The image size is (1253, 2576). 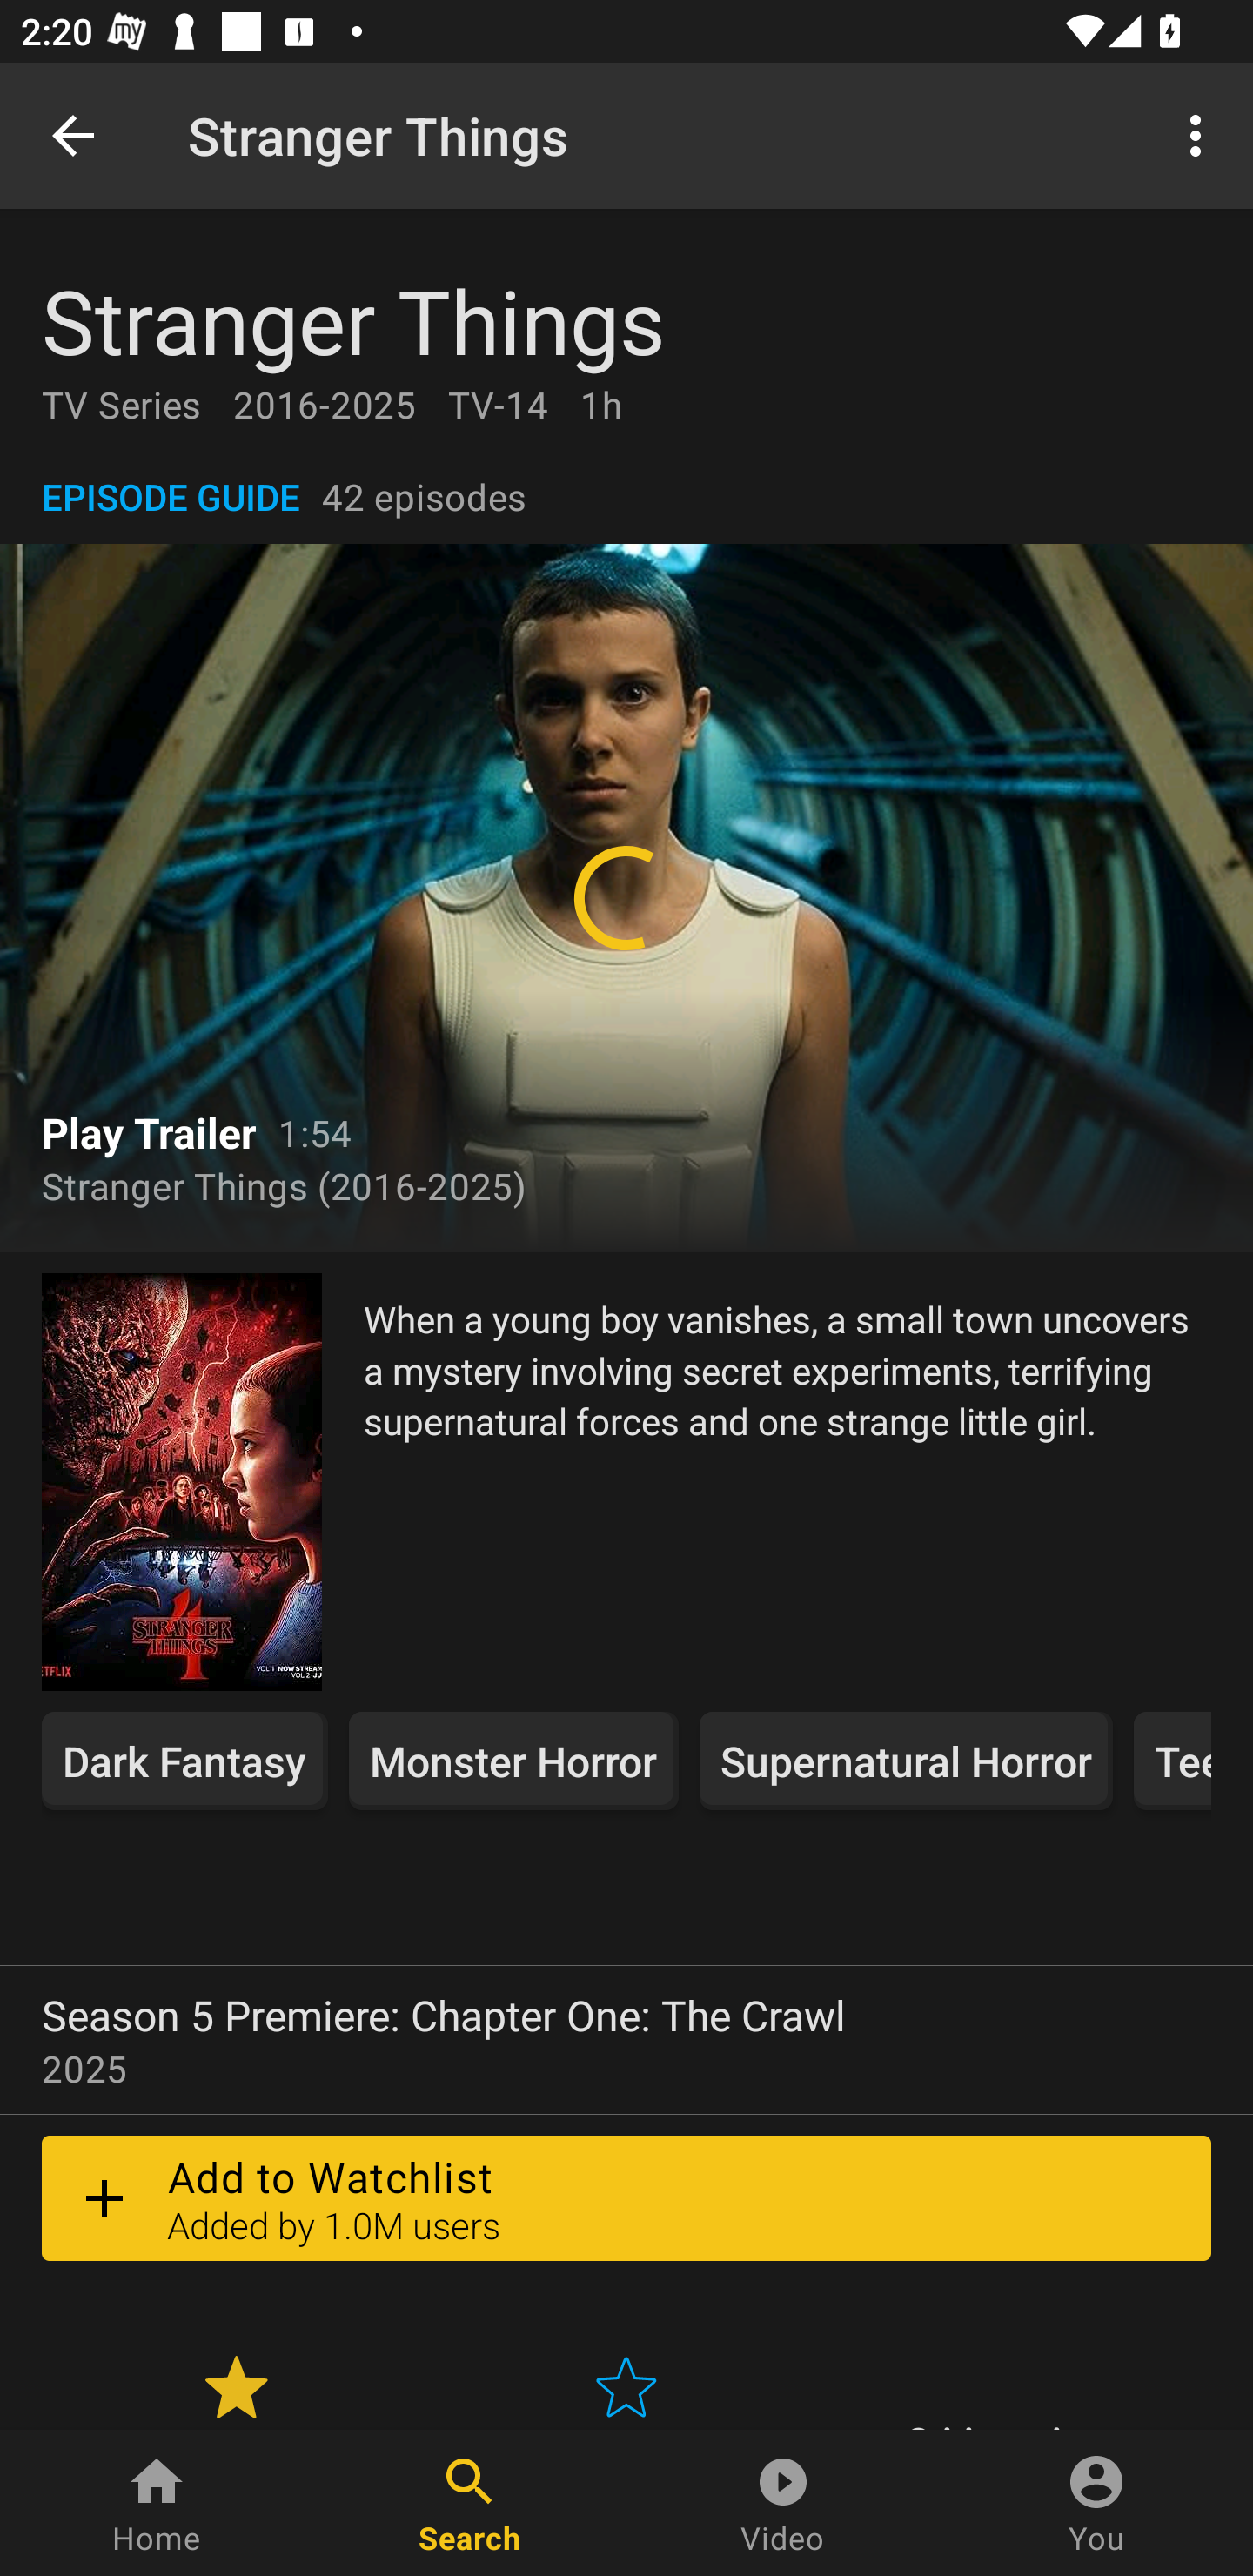 What do you see at coordinates (513, 1761) in the screenshot?
I see `Monster Horror` at bounding box center [513, 1761].